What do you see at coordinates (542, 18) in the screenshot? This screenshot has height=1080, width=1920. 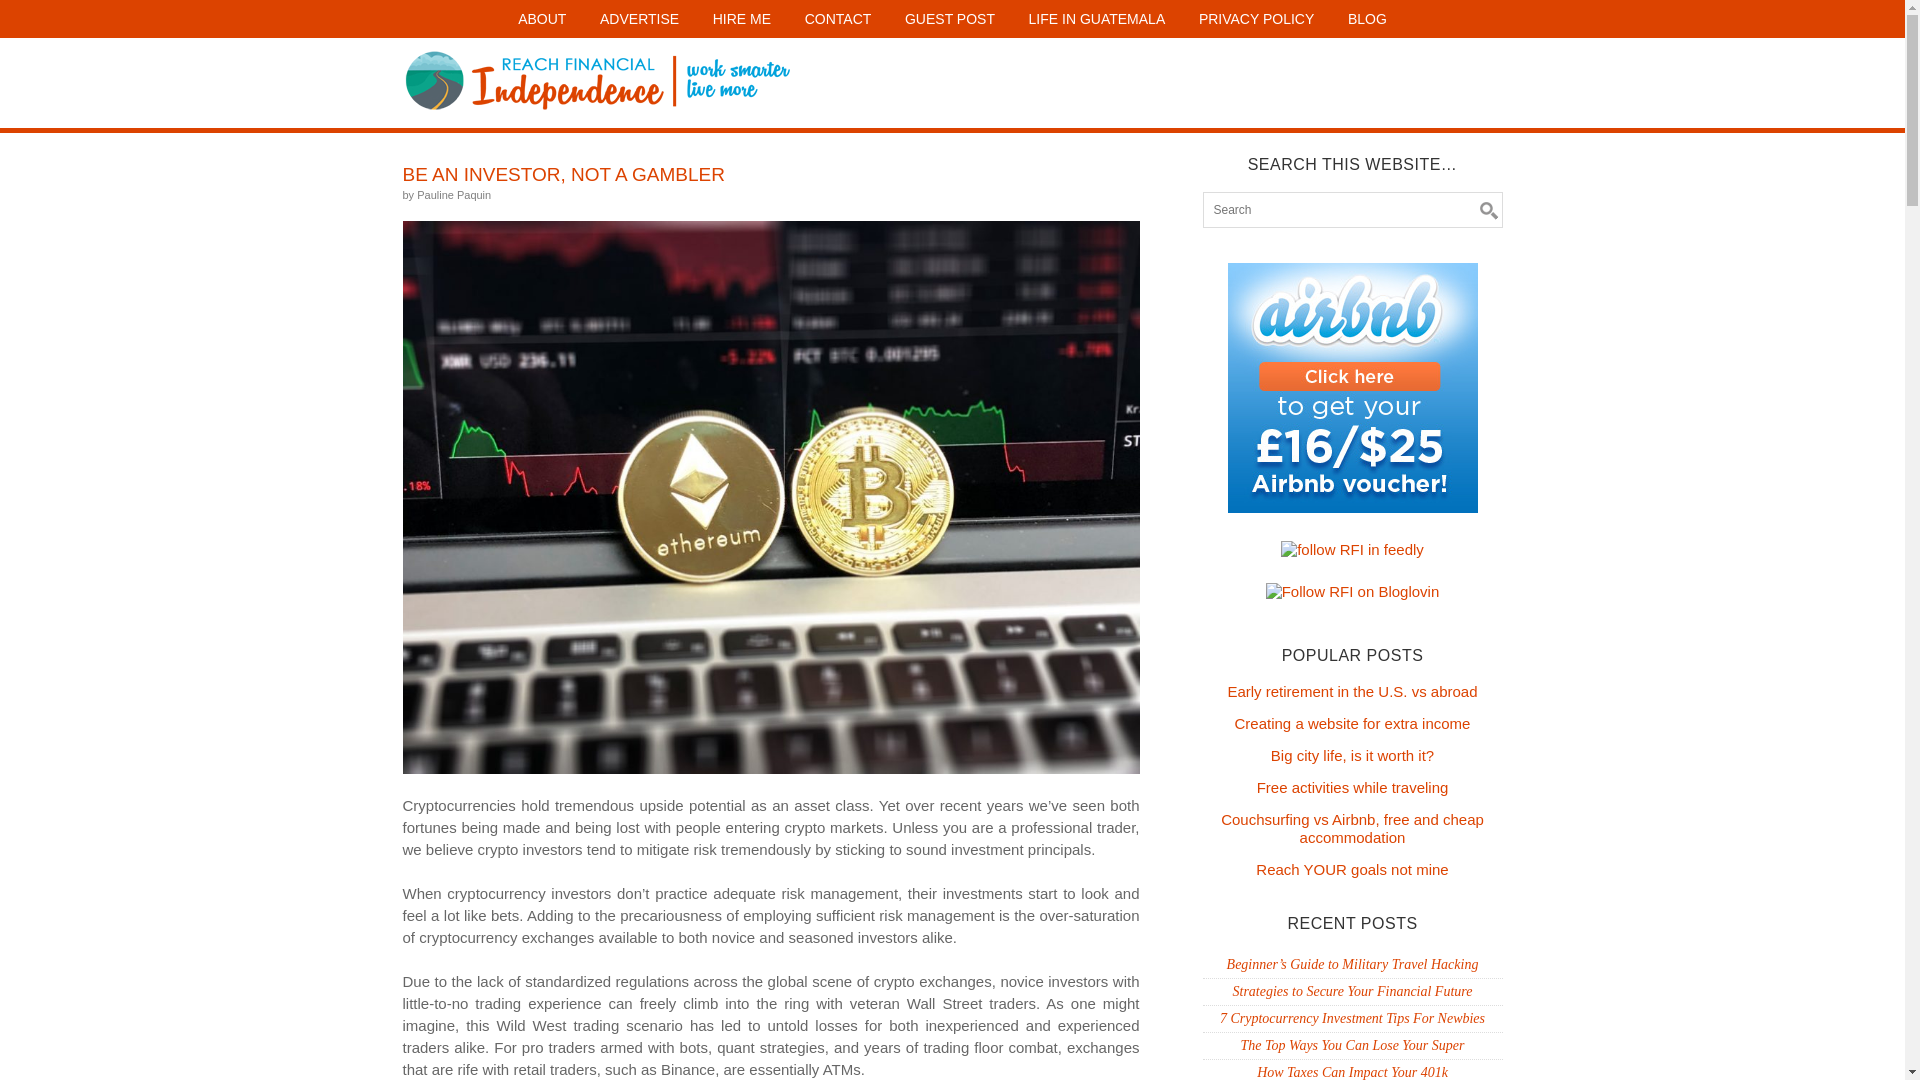 I see `ABOUT` at bounding box center [542, 18].